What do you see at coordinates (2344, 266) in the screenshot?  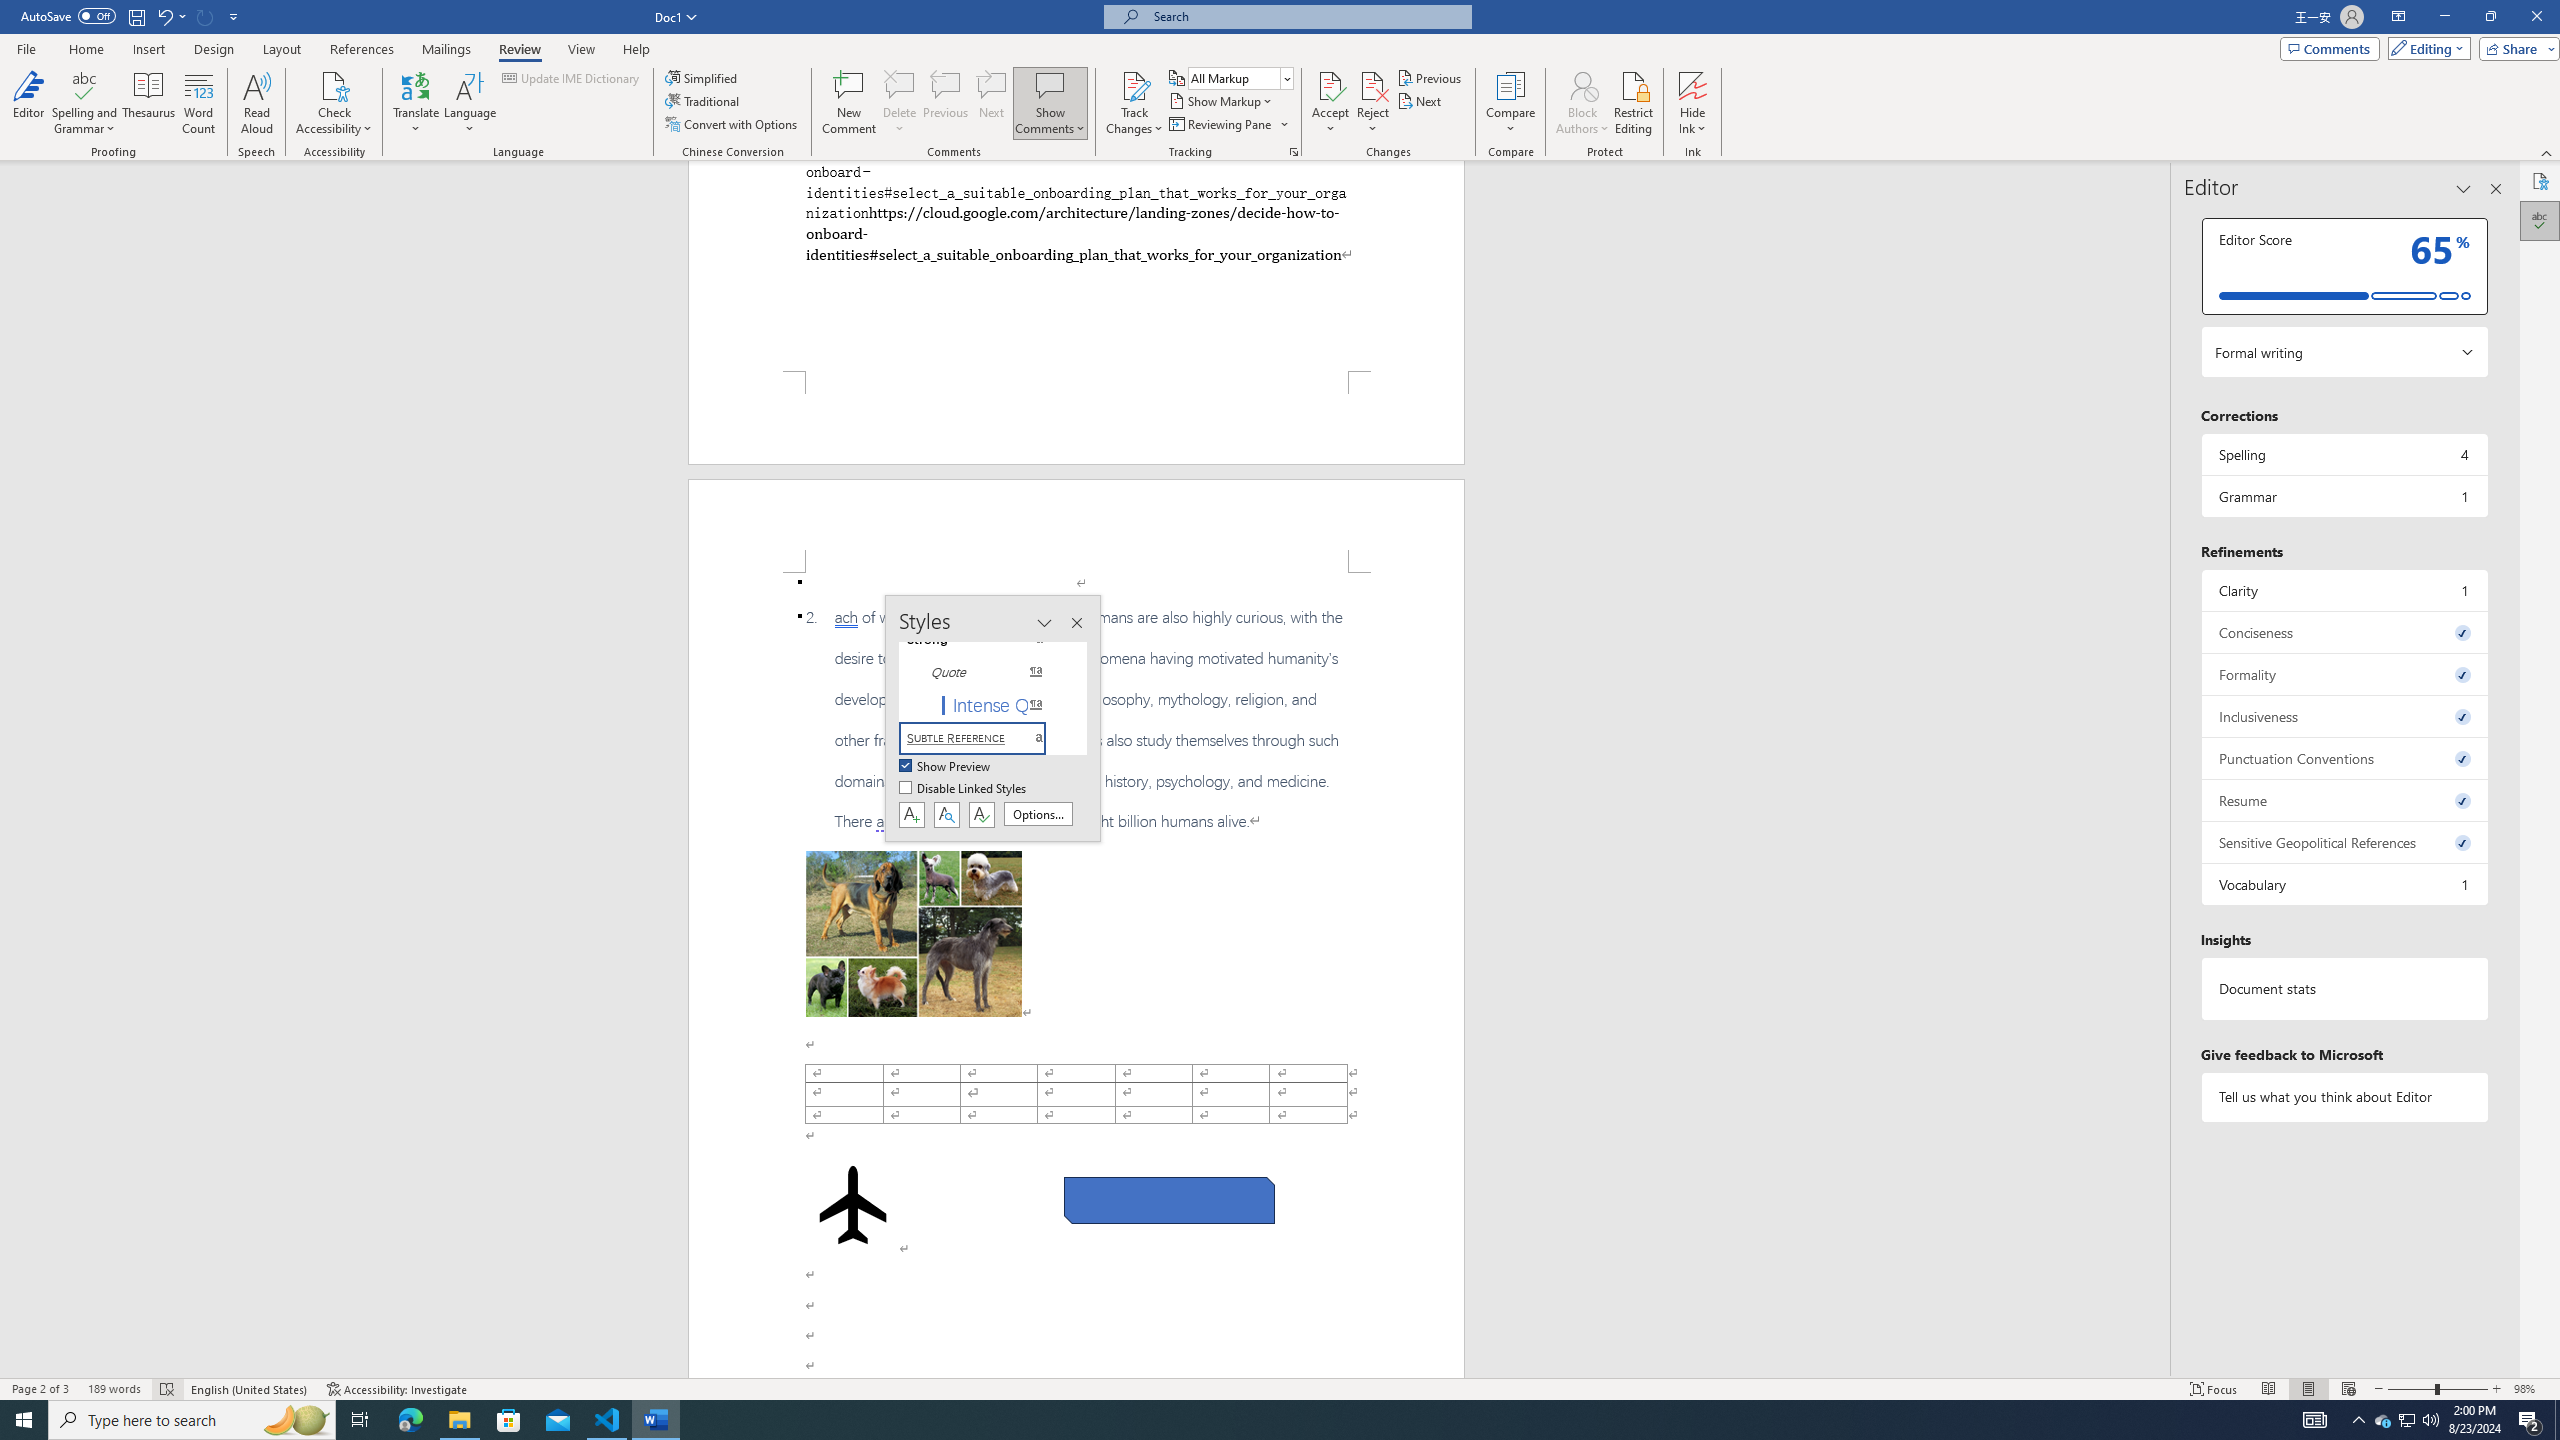 I see `Editor Score 65%` at bounding box center [2344, 266].